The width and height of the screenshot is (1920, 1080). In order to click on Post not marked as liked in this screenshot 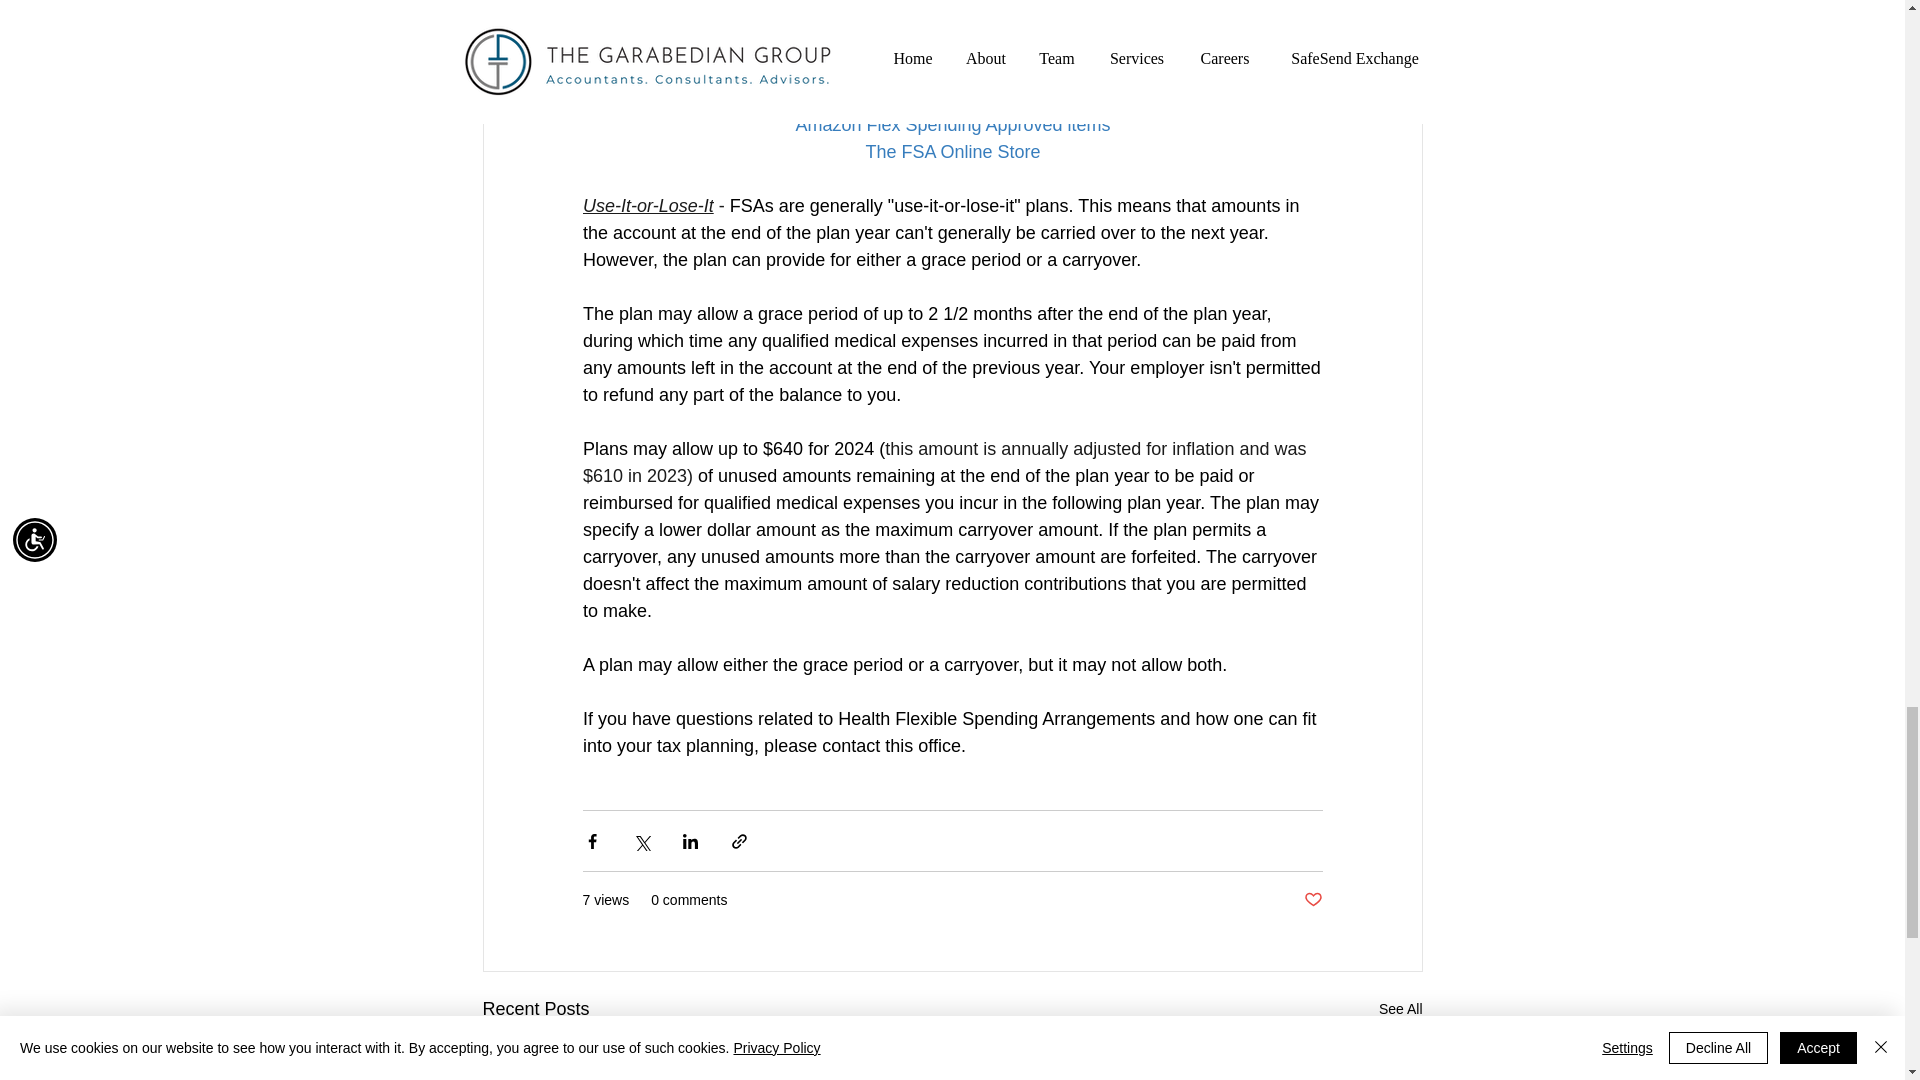, I will do `click(1312, 900)`.